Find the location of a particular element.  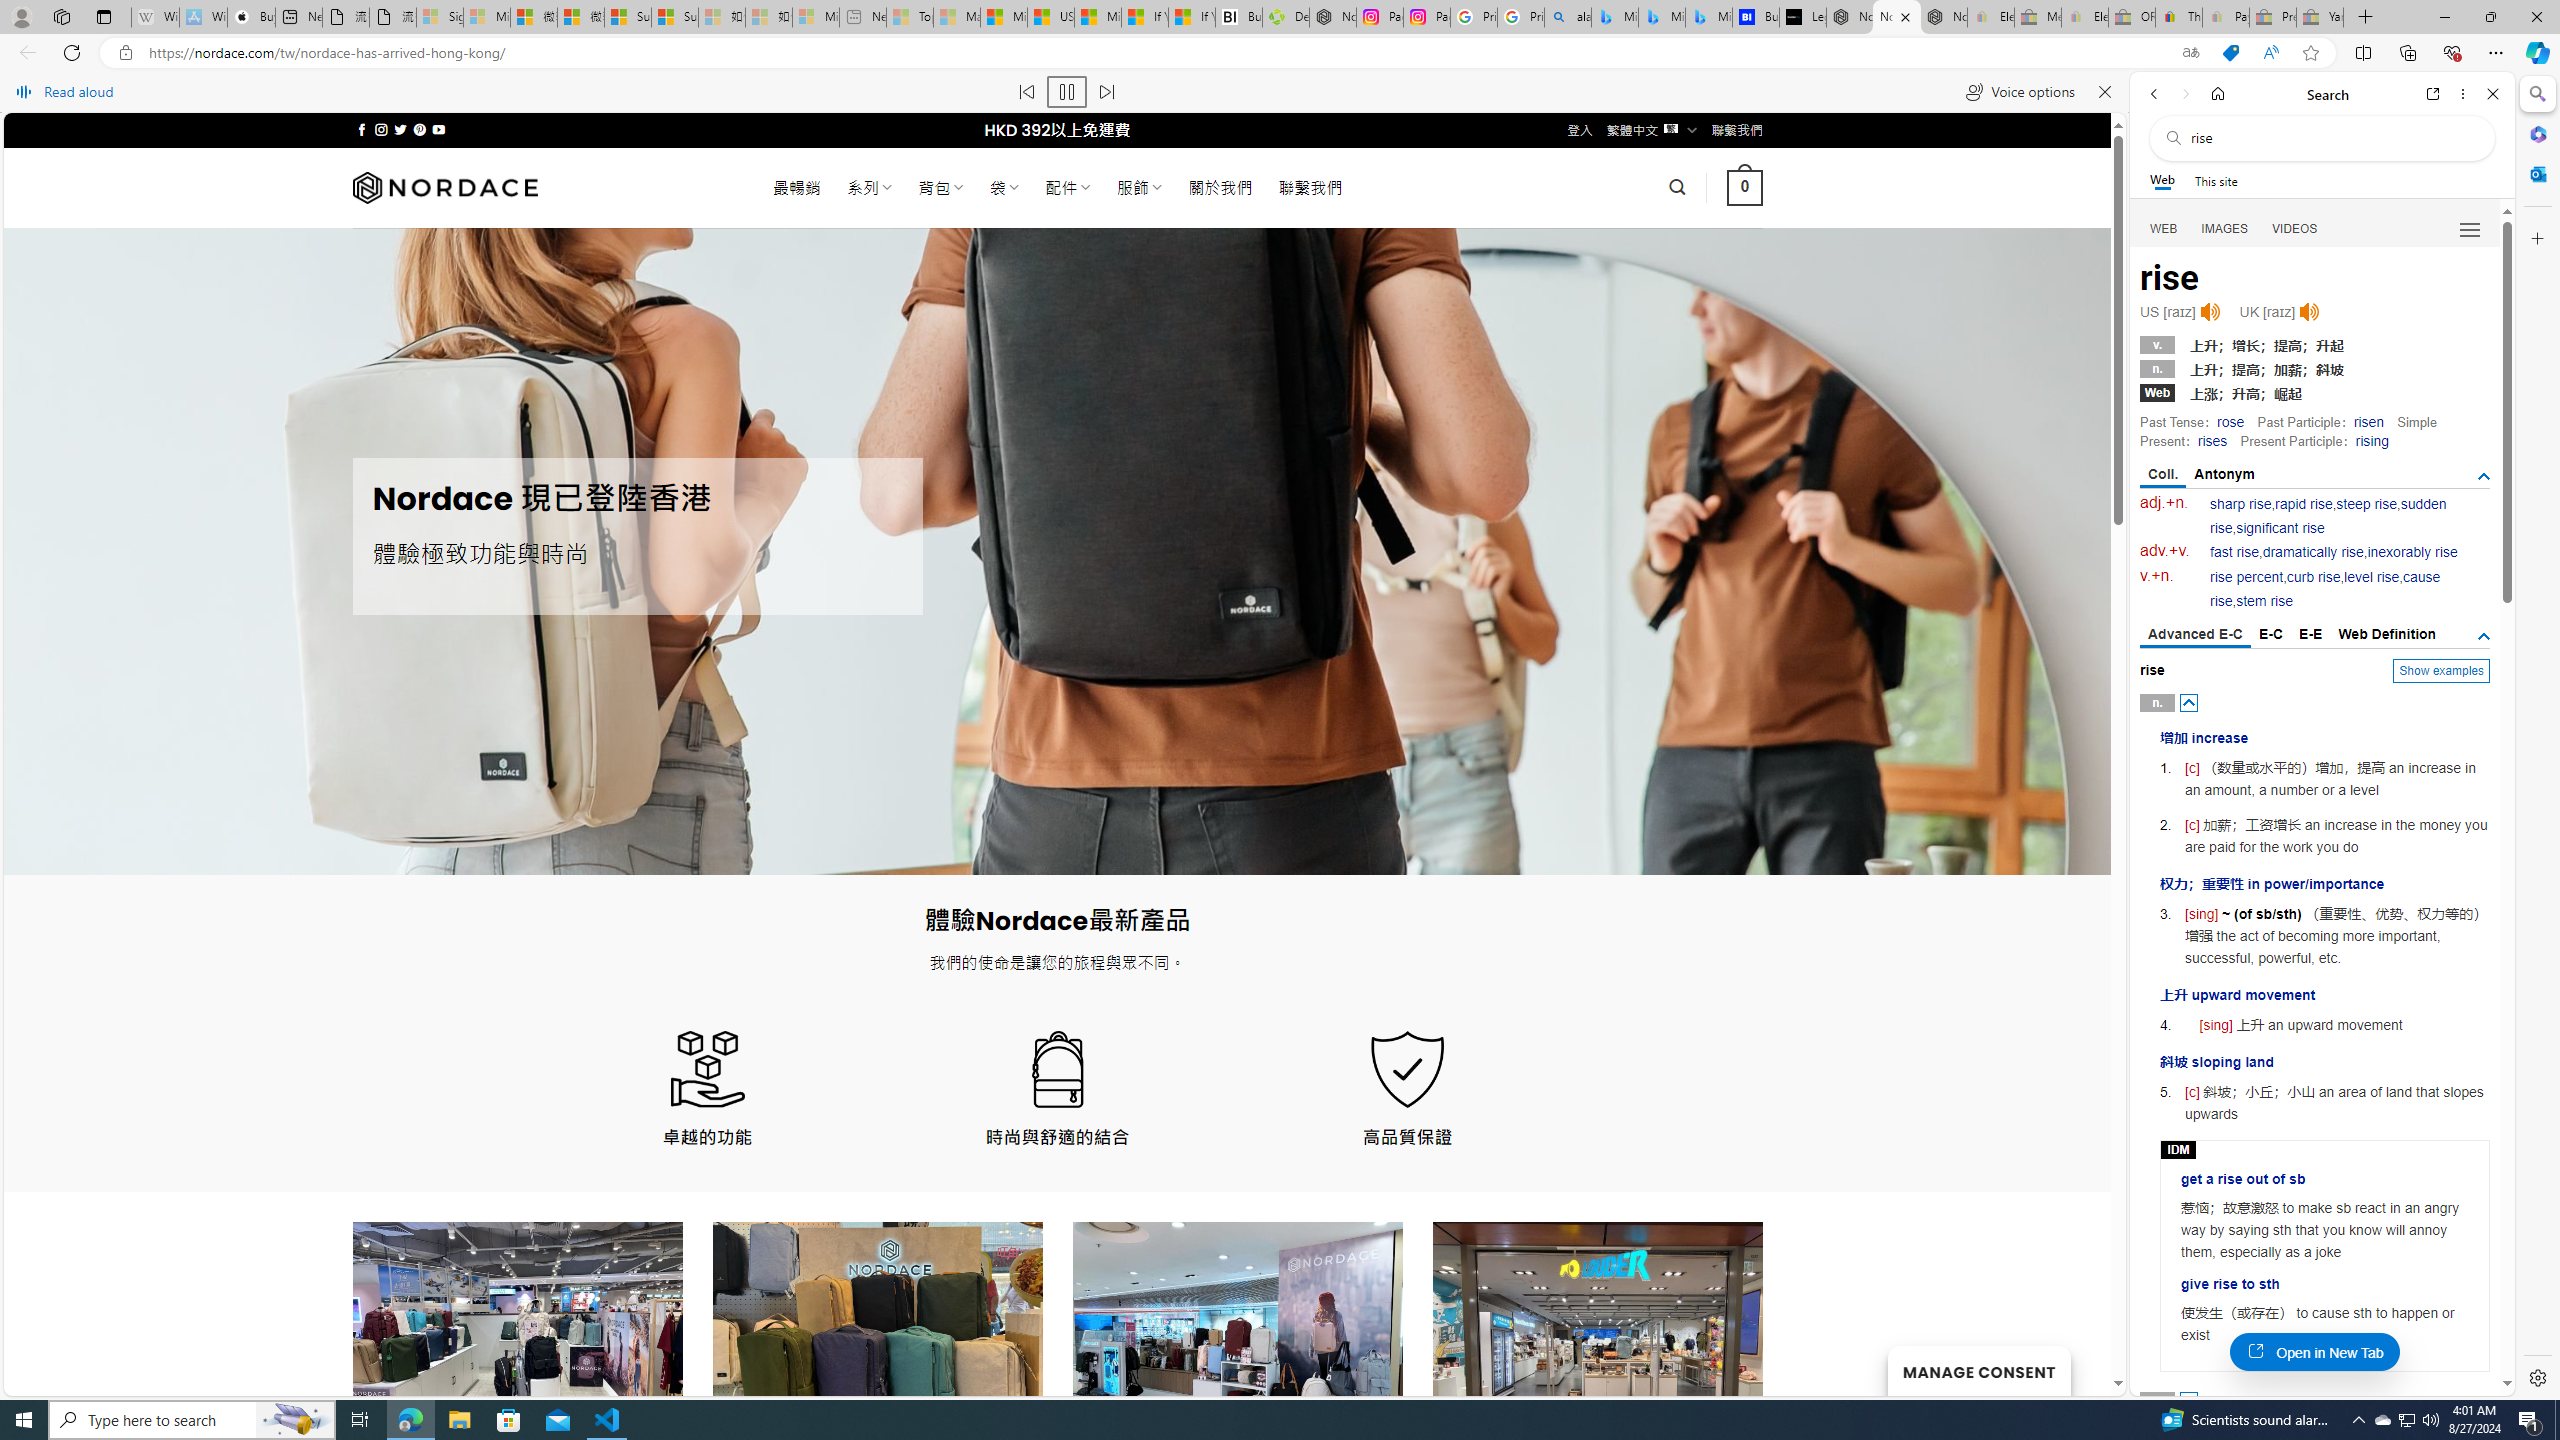

risen is located at coordinates (2368, 422).